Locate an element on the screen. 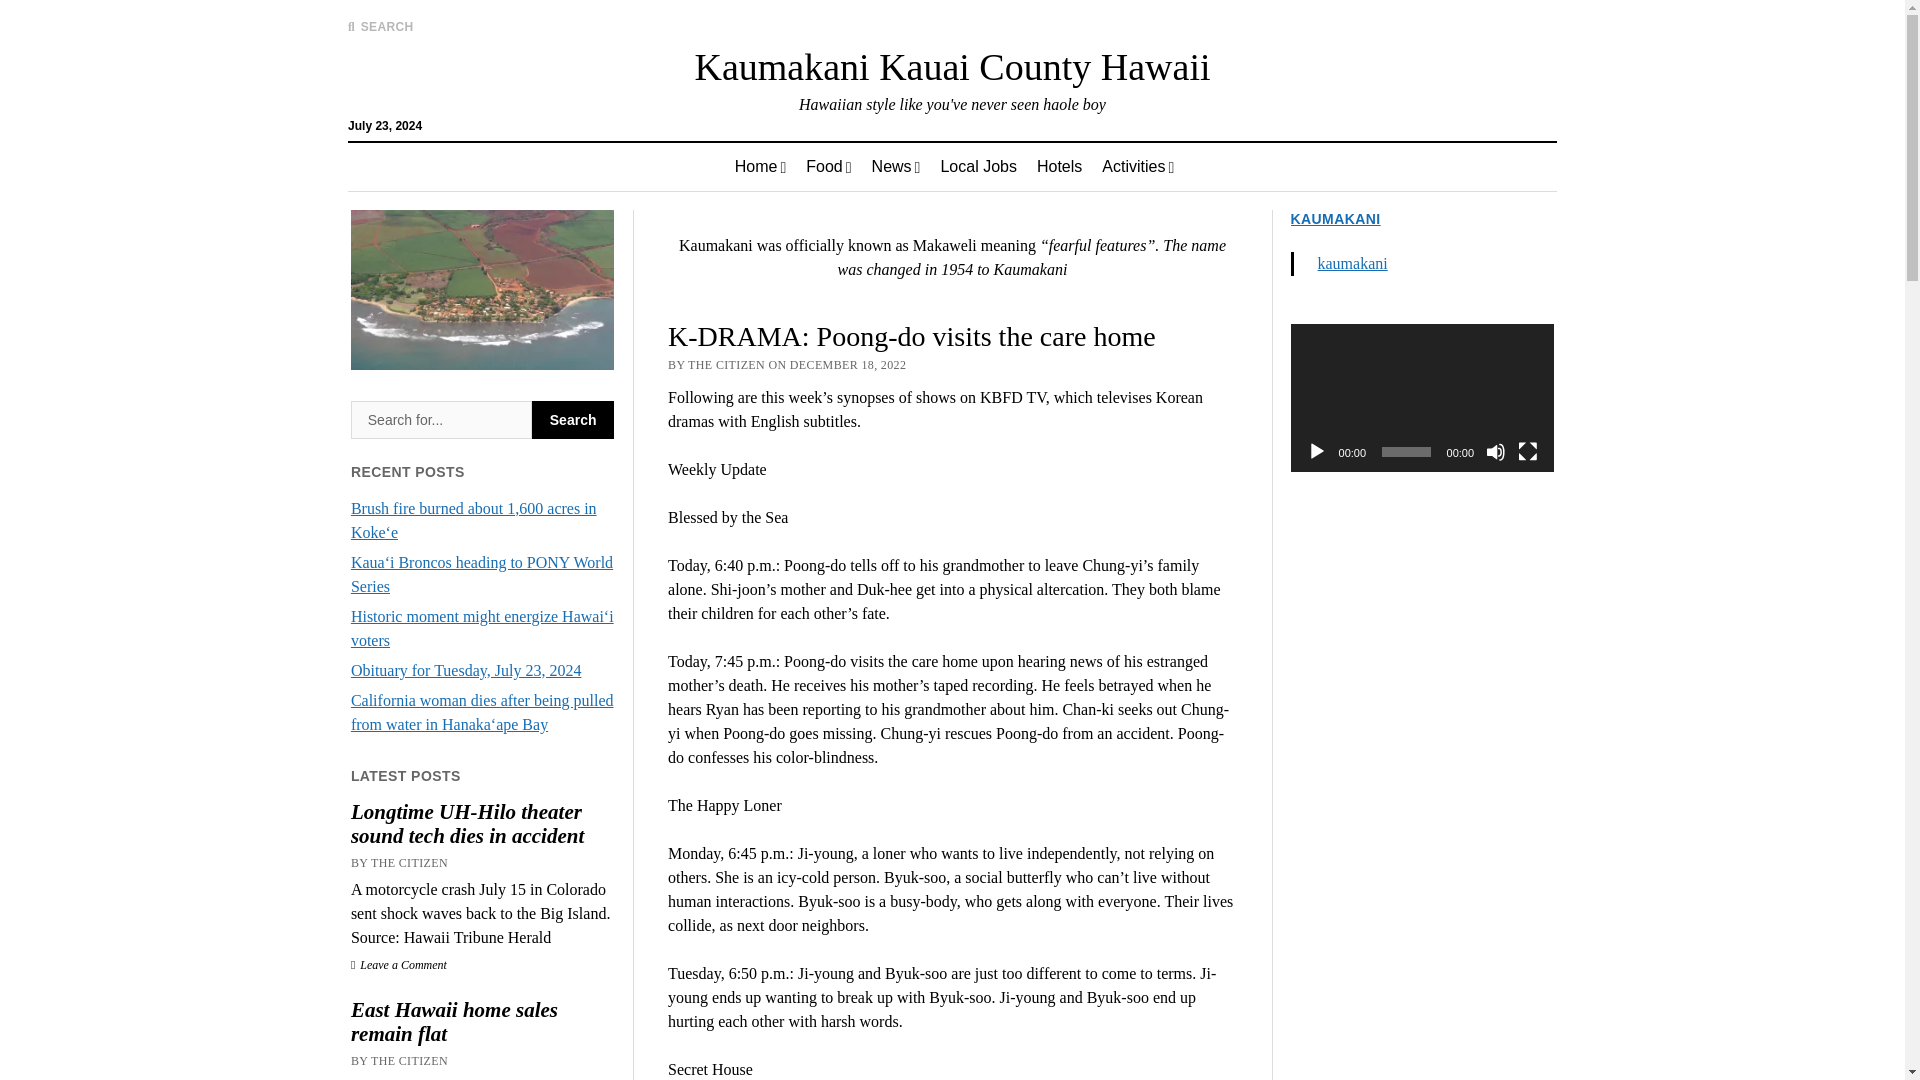 This screenshot has height=1080, width=1920. Search is located at coordinates (441, 419).